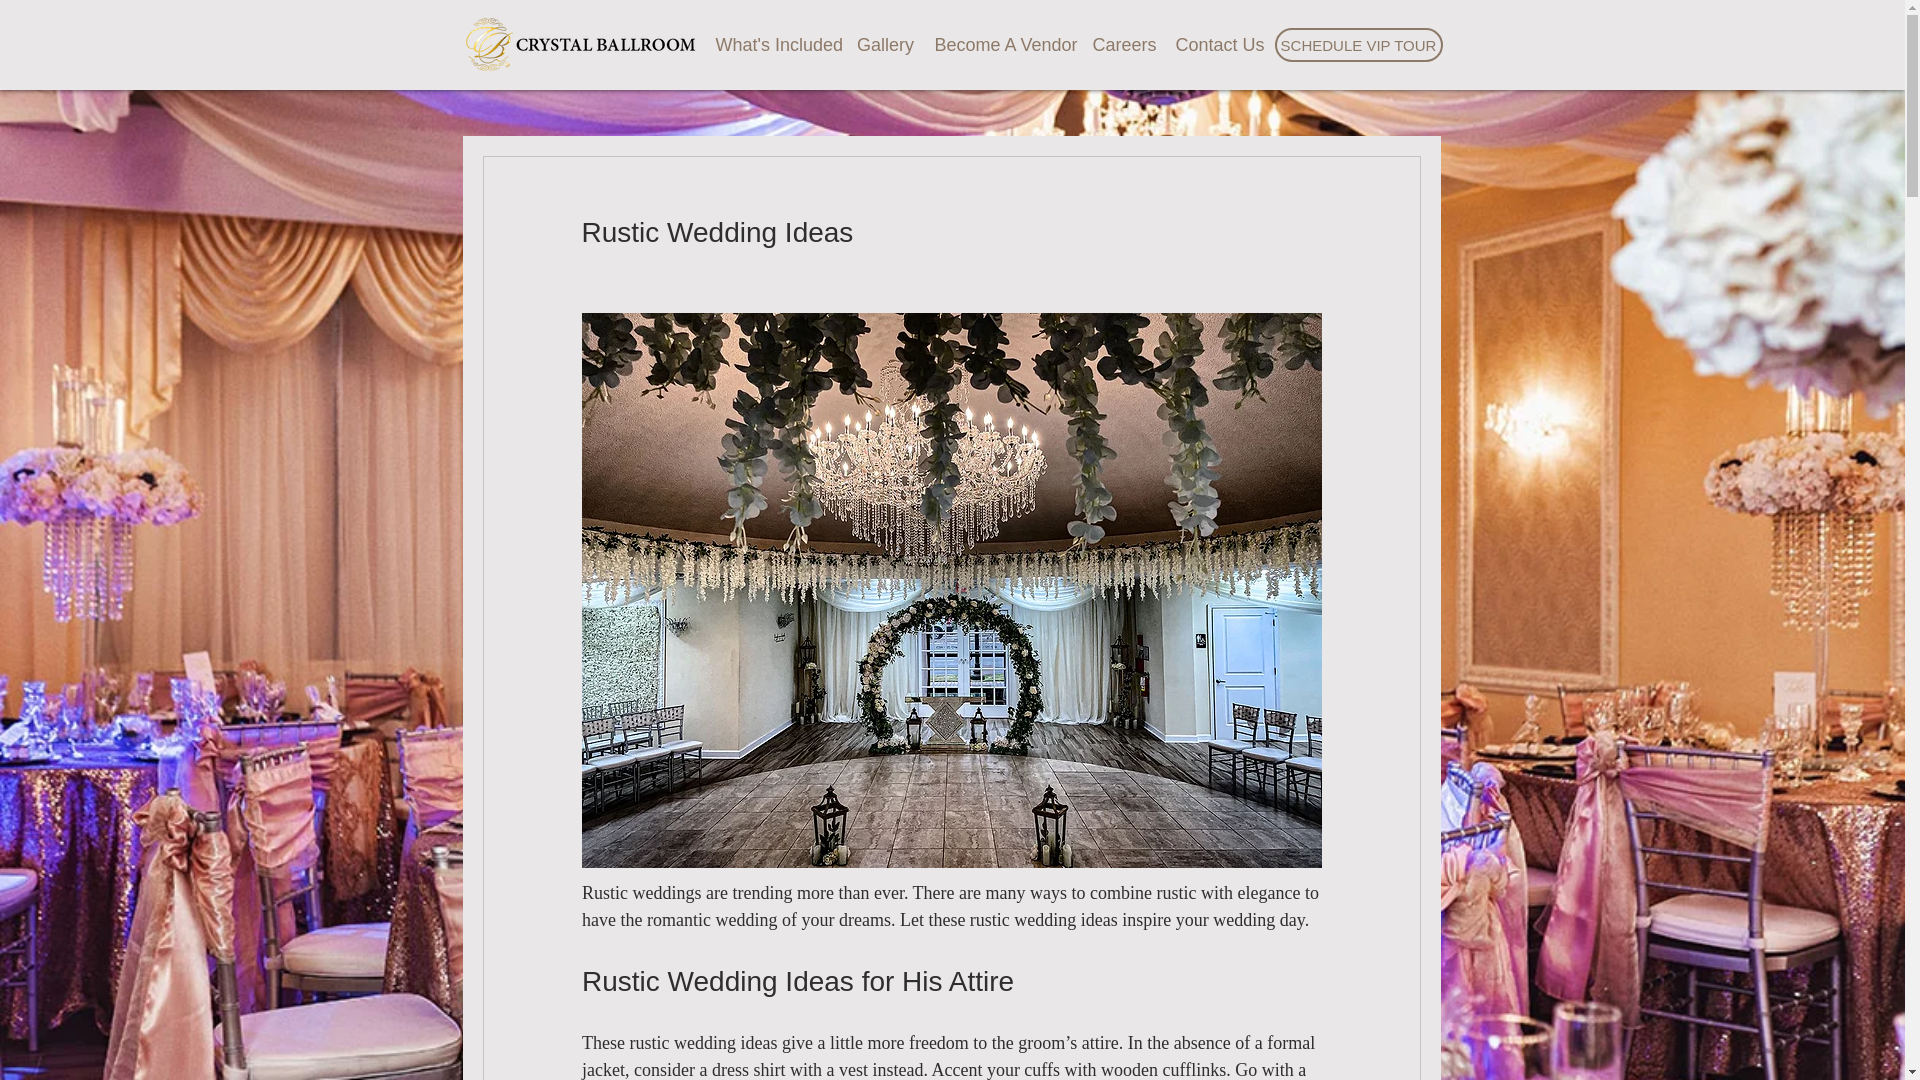 The width and height of the screenshot is (1920, 1080). What do you see at coordinates (1124, 44) in the screenshot?
I see `Careers` at bounding box center [1124, 44].